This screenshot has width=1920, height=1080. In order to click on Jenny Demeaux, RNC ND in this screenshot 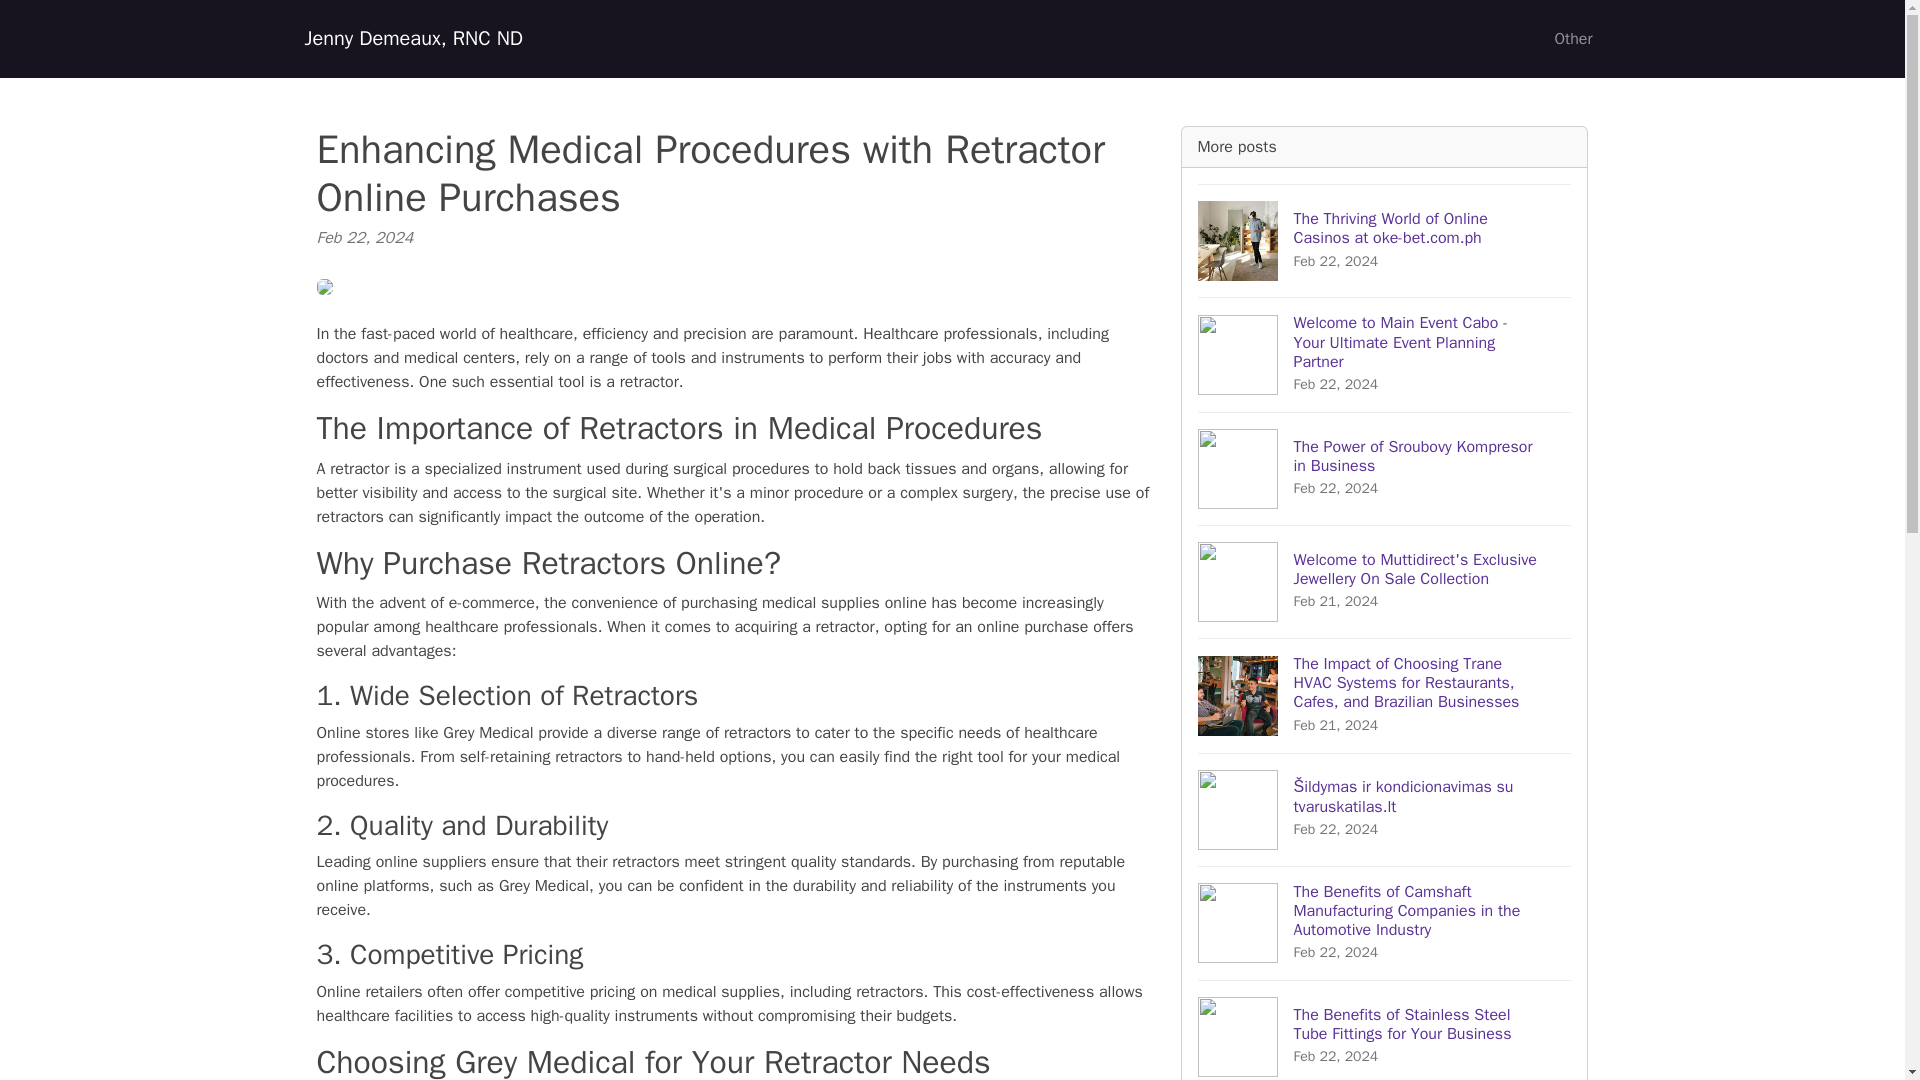, I will do `click(412, 39)`.